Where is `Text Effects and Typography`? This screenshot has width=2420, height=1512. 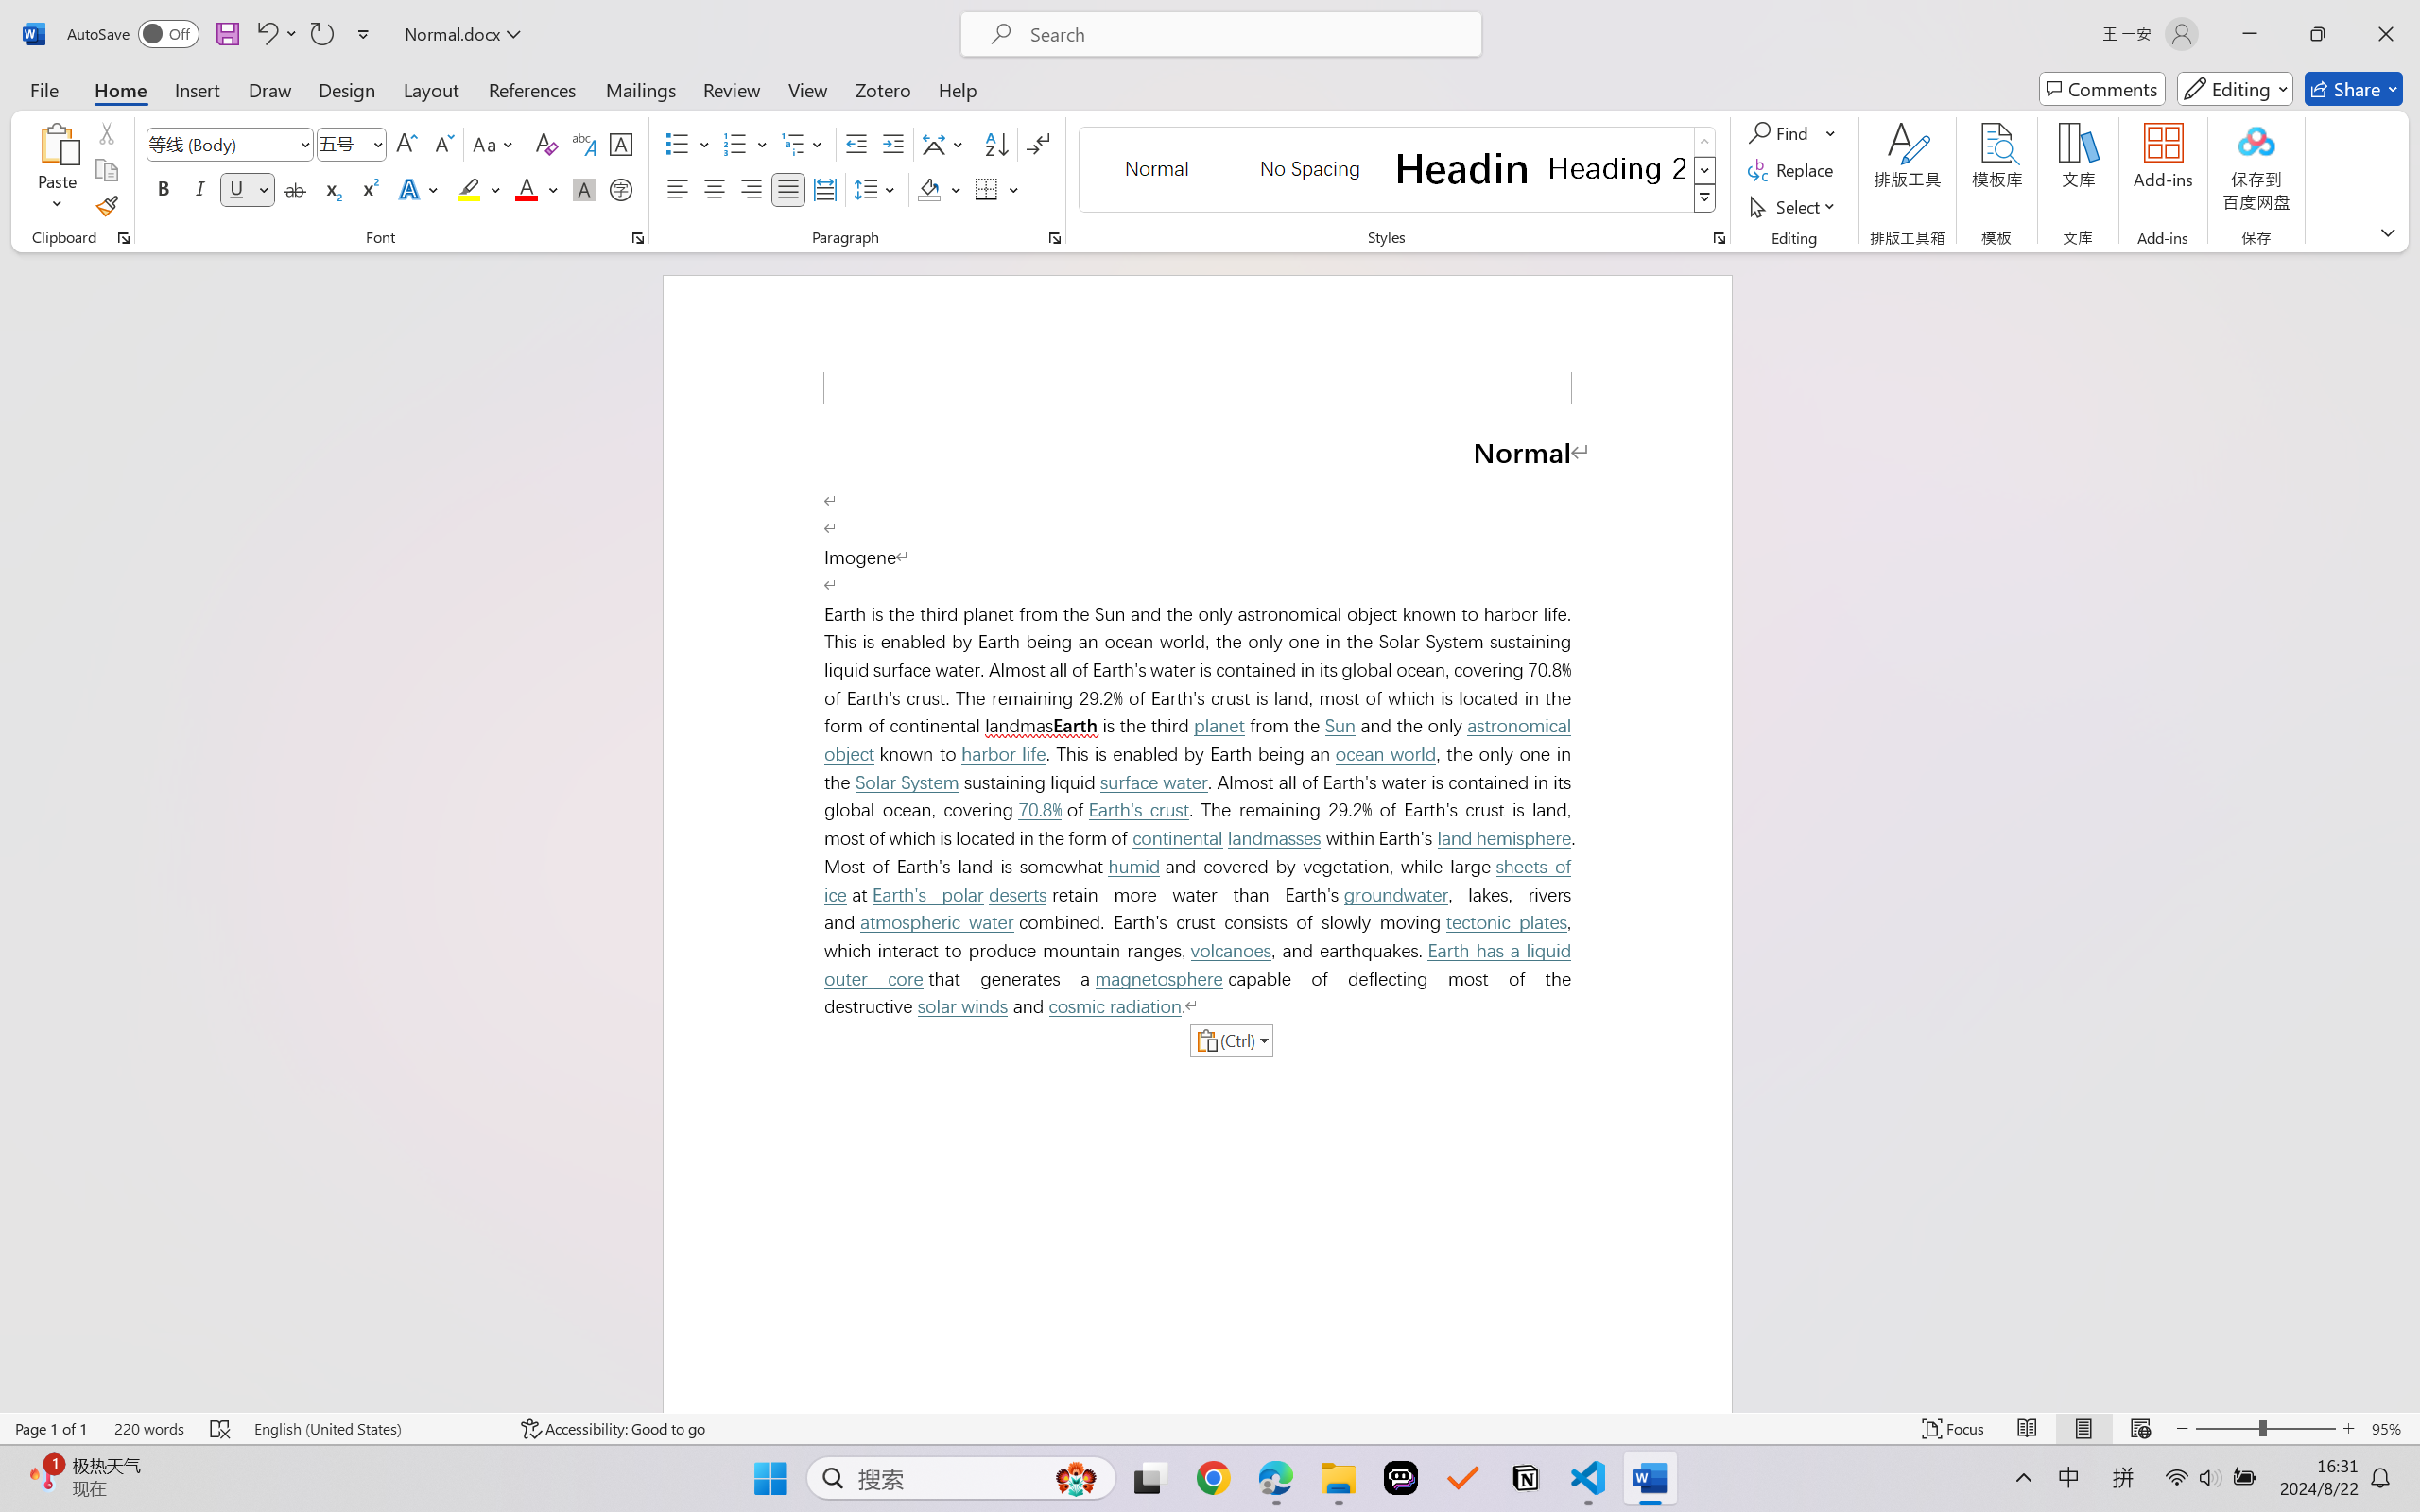 Text Effects and Typography is located at coordinates (421, 189).